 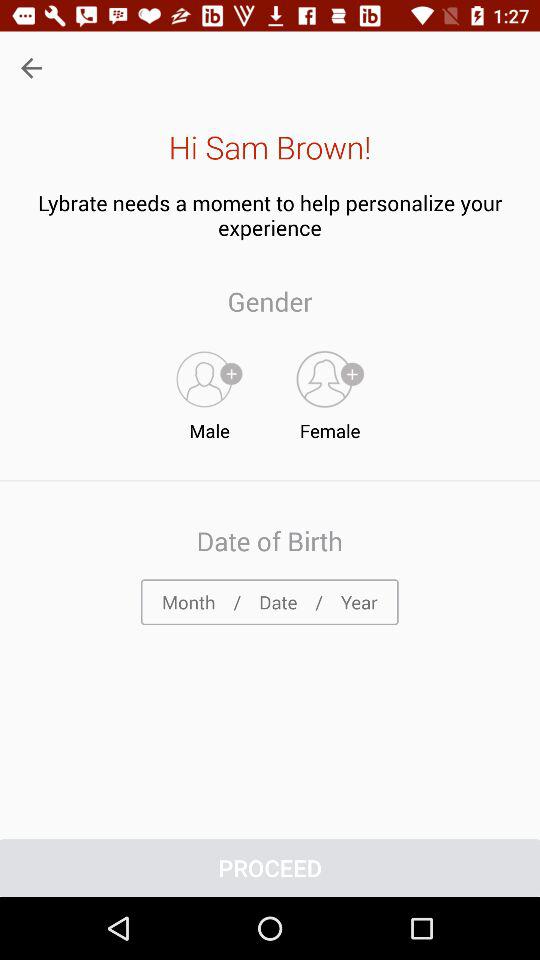 What do you see at coordinates (330, 391) in the screenshot?
I see `click female item` at bounding box center [330, 391].